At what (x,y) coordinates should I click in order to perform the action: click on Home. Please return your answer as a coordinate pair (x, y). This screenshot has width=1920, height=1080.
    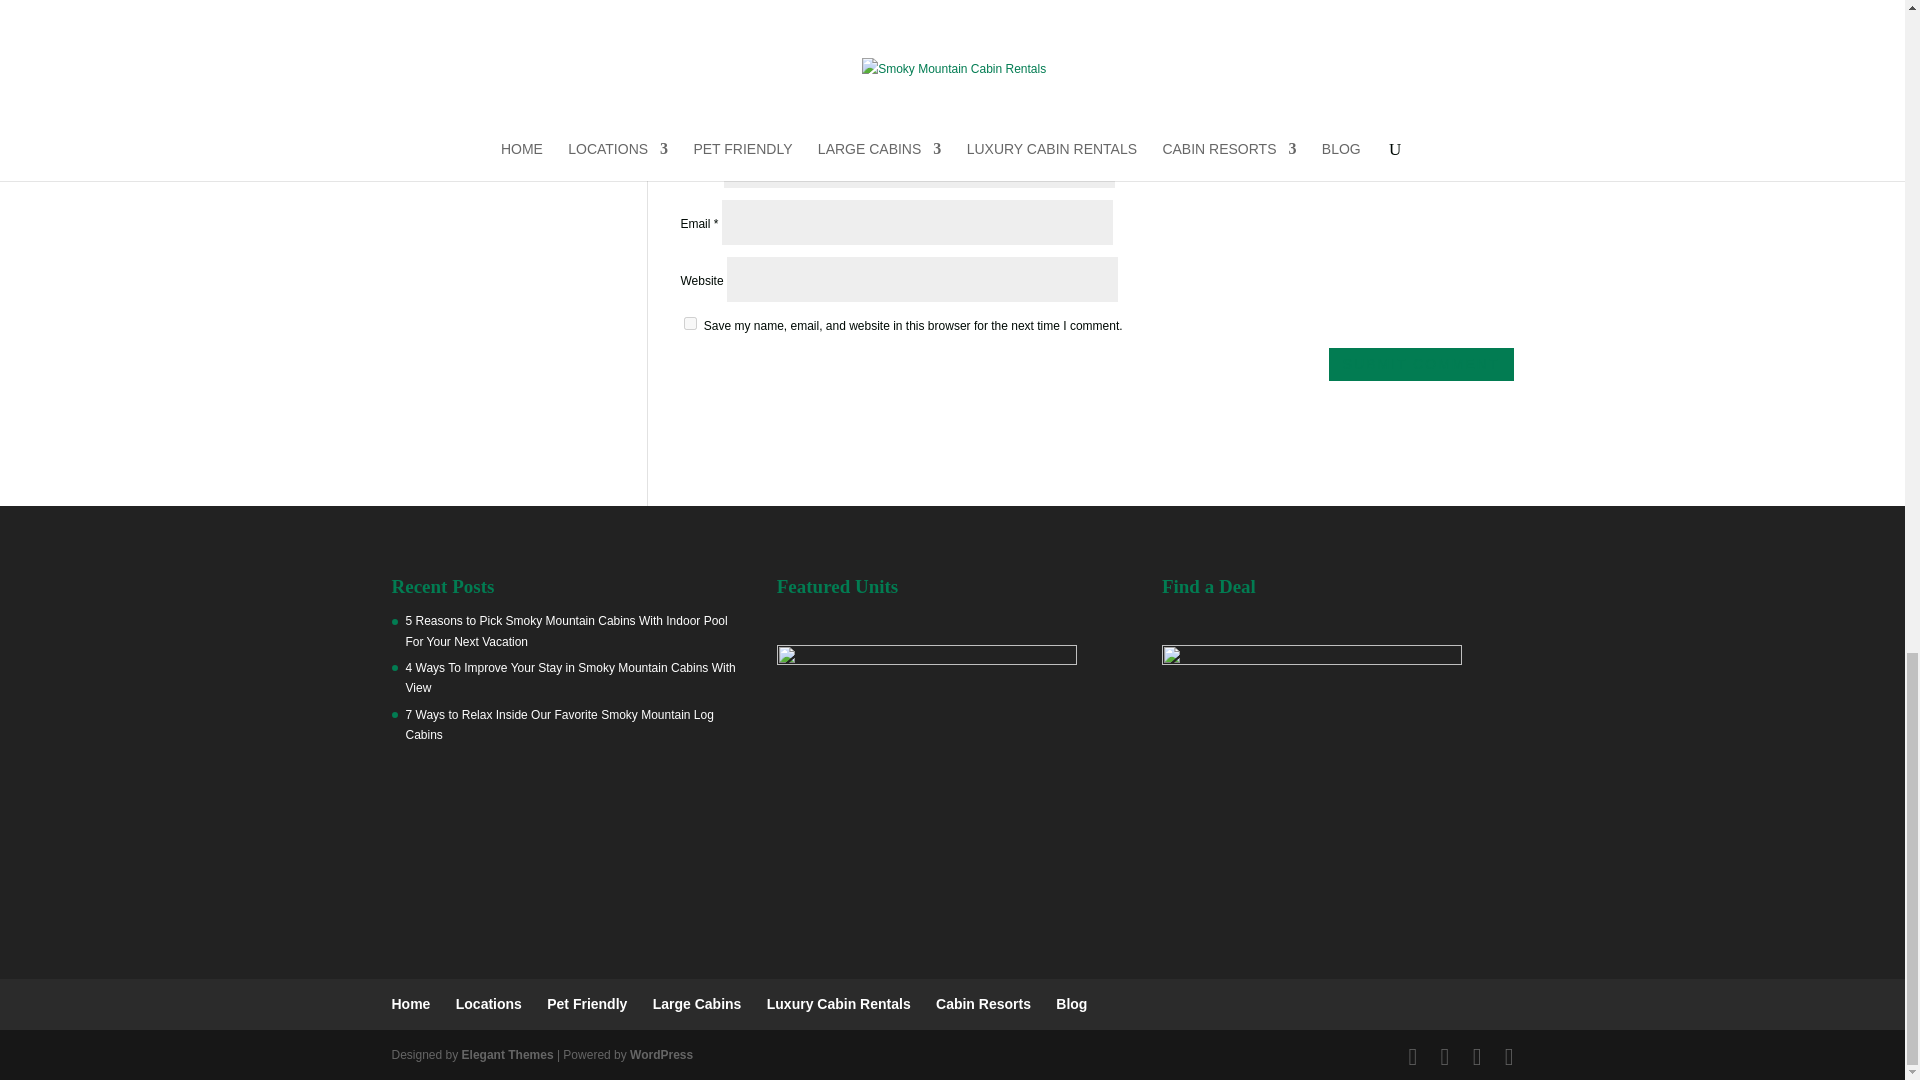
    Looking at the image, I should click on (410, 1003).